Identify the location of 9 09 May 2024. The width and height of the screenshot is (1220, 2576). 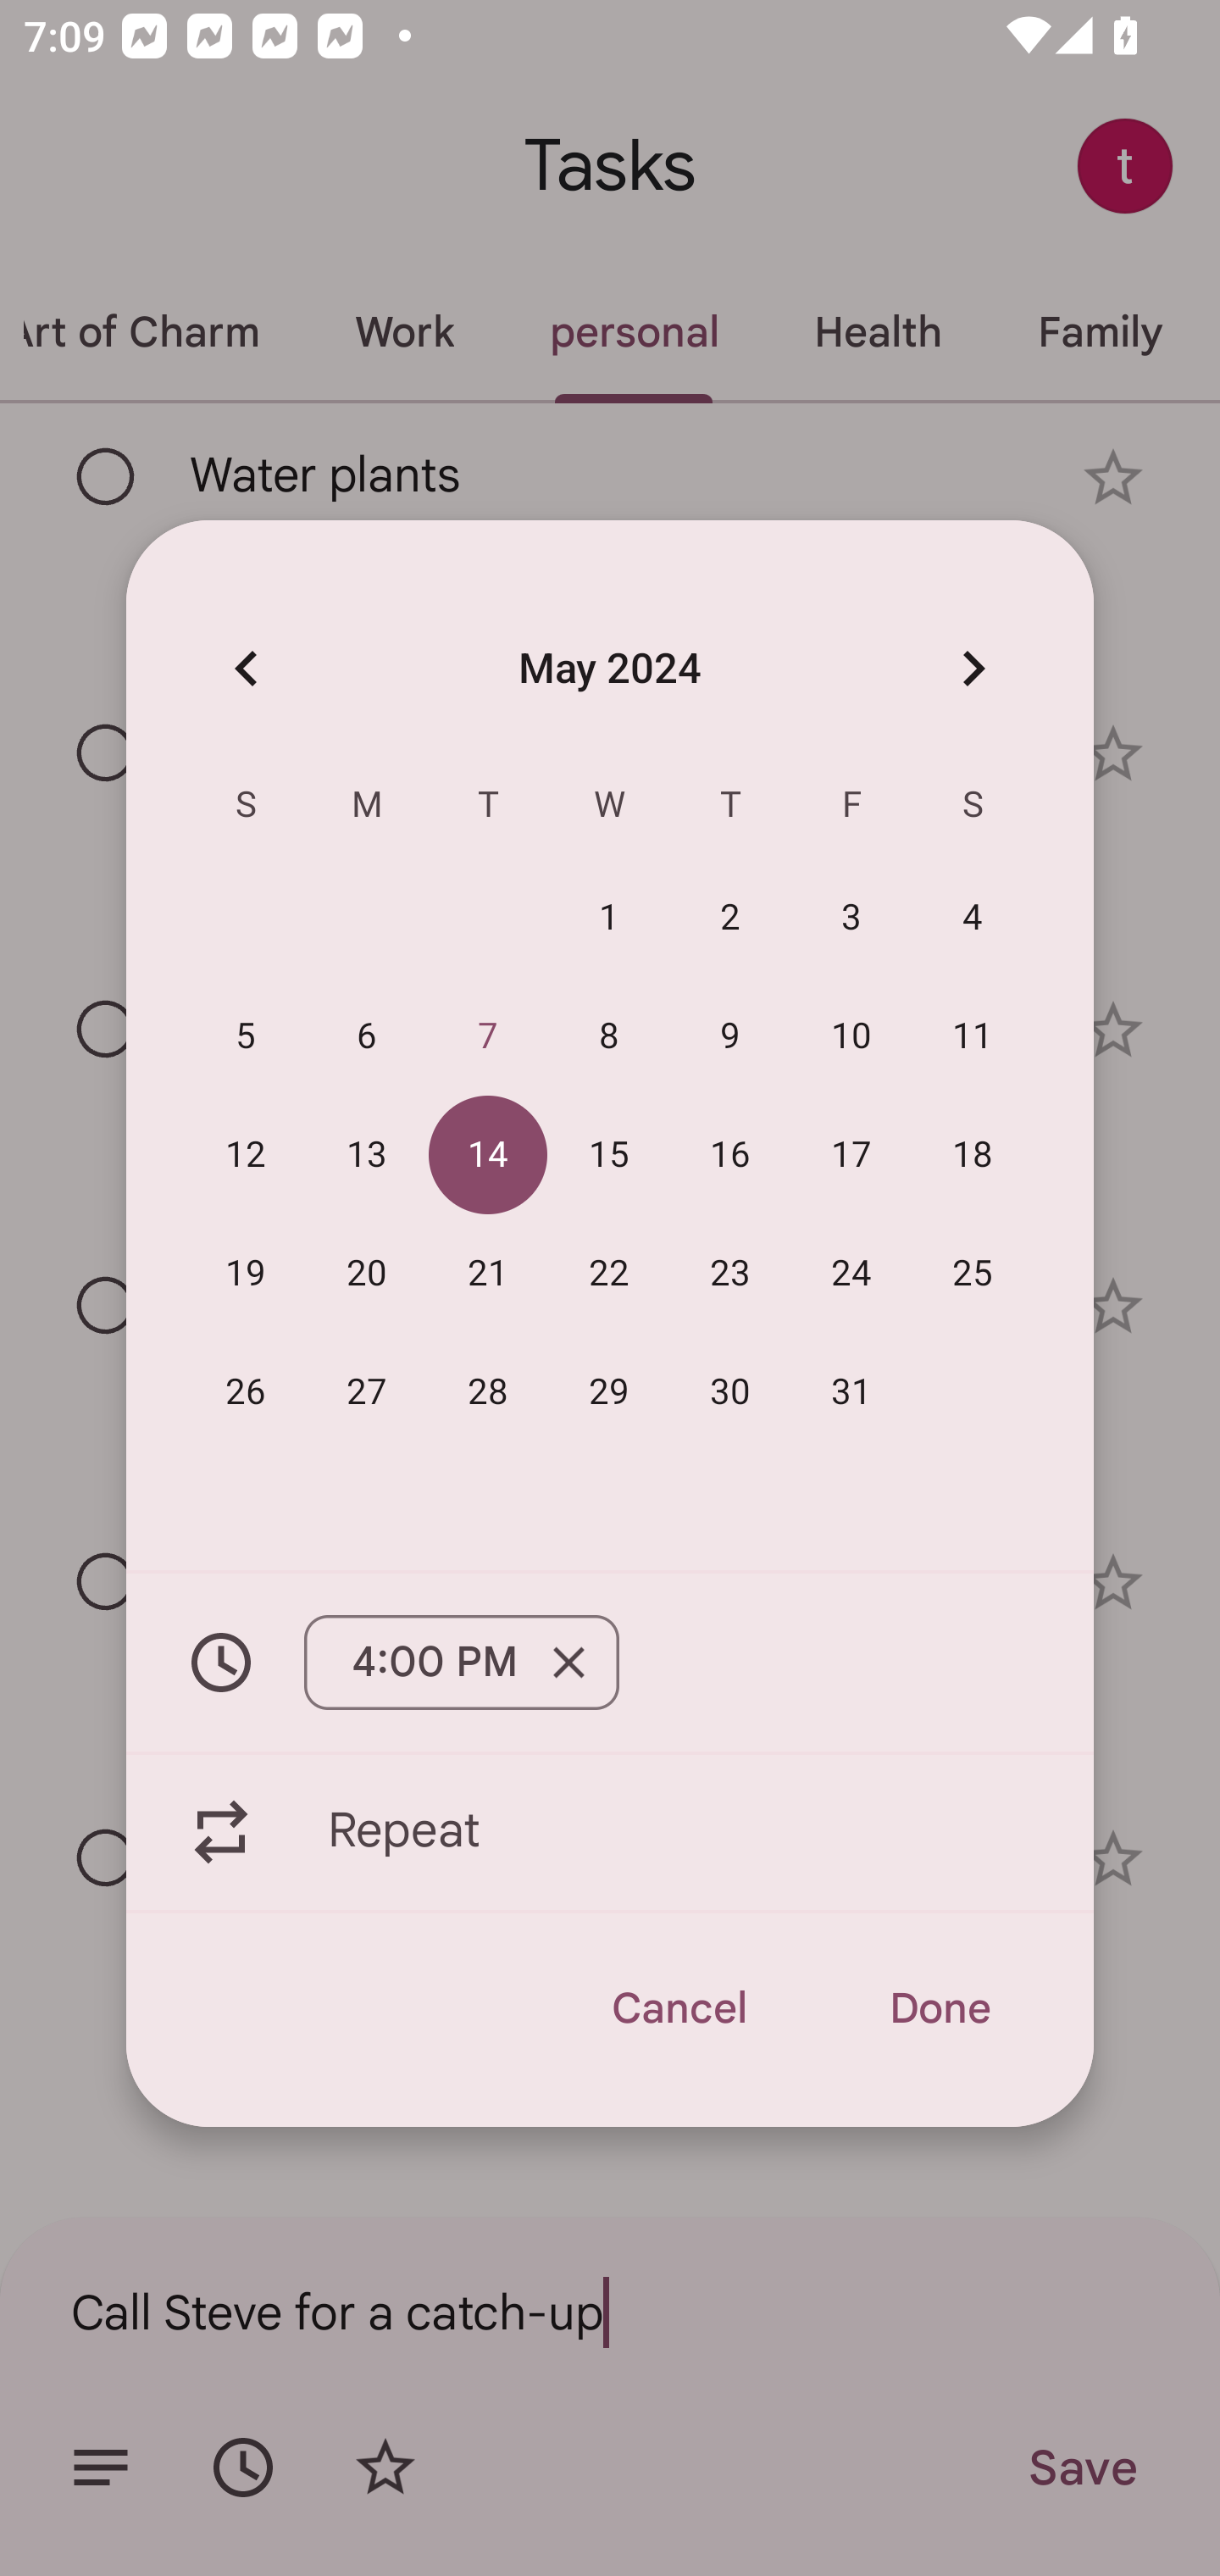
(730, 1035).